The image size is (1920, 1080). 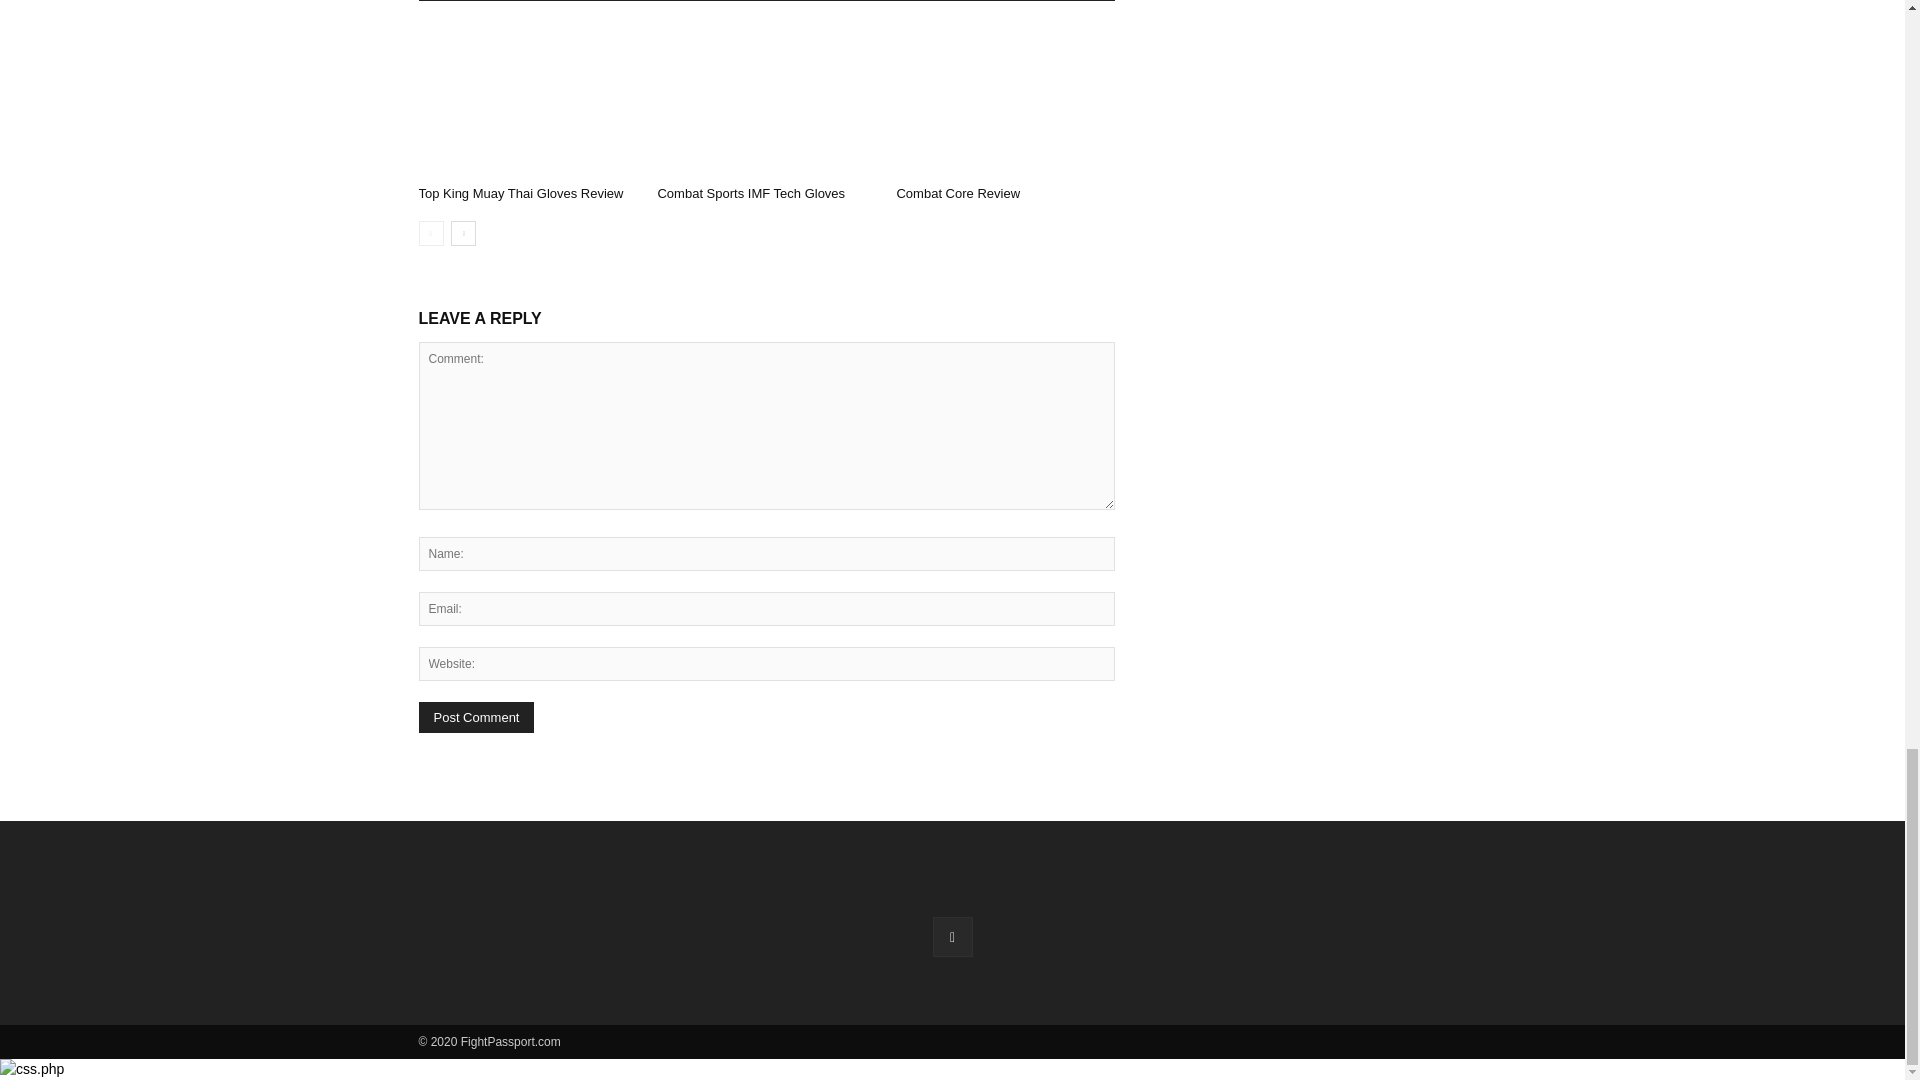 I want to click on Combat Core Review, so click(x=958, y=192).